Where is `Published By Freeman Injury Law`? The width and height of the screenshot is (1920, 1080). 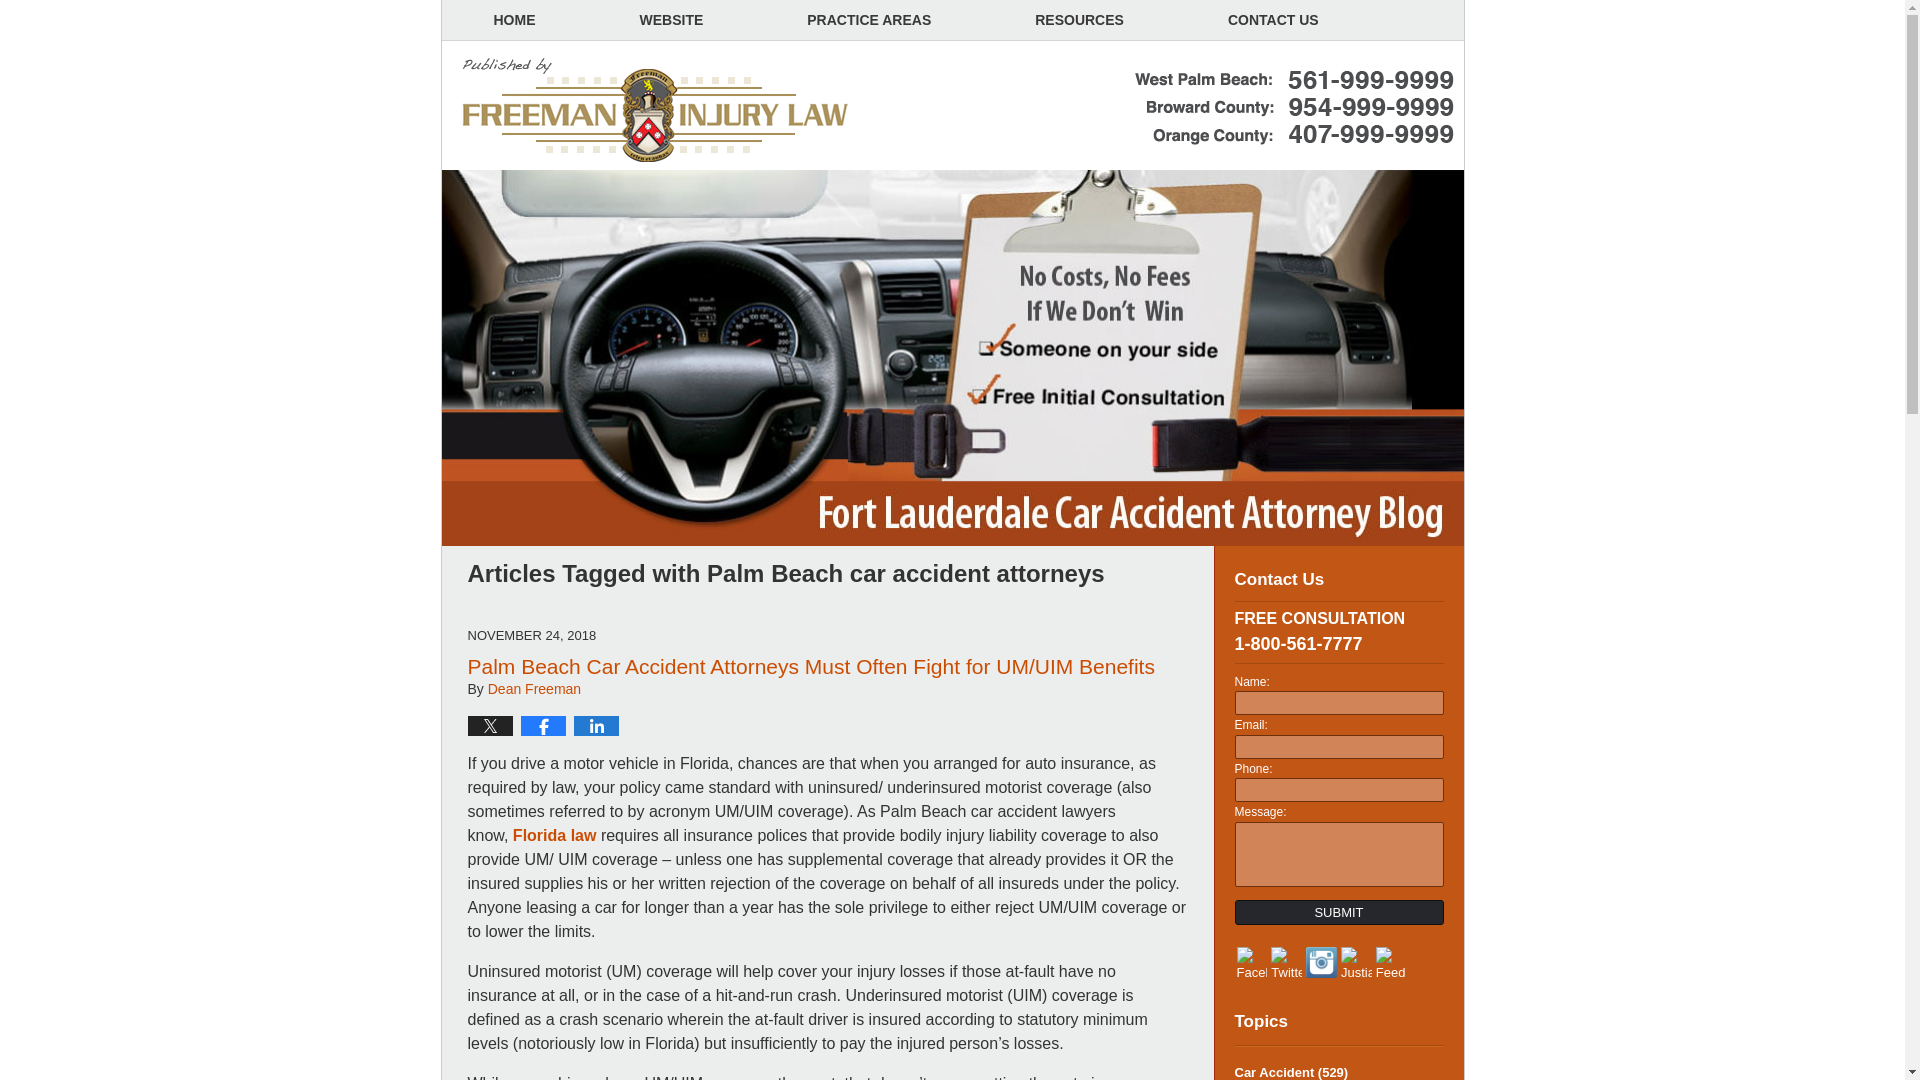
Published By Freeman Injury Law is located at coordinates (1294, 108).